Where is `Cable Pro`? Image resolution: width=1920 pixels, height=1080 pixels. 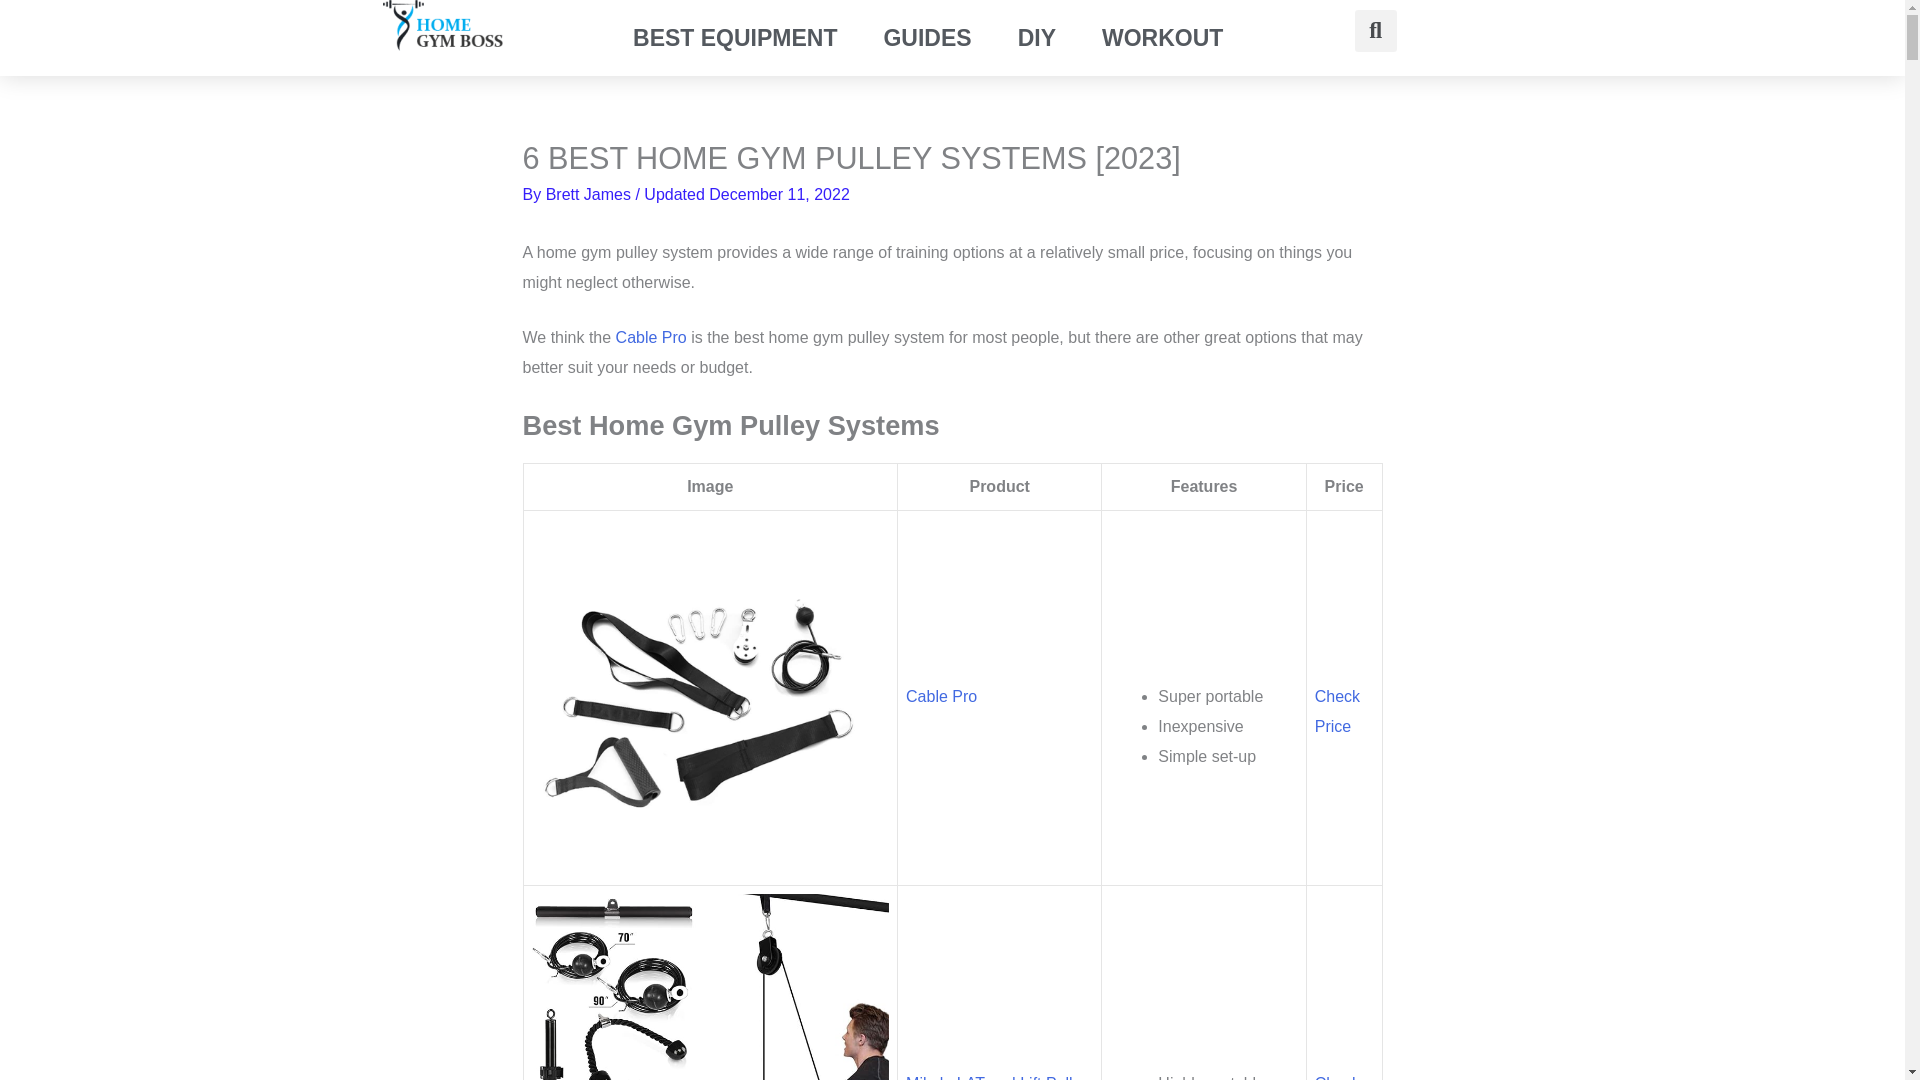
Cable Pro is located at coordinates (652, 337).